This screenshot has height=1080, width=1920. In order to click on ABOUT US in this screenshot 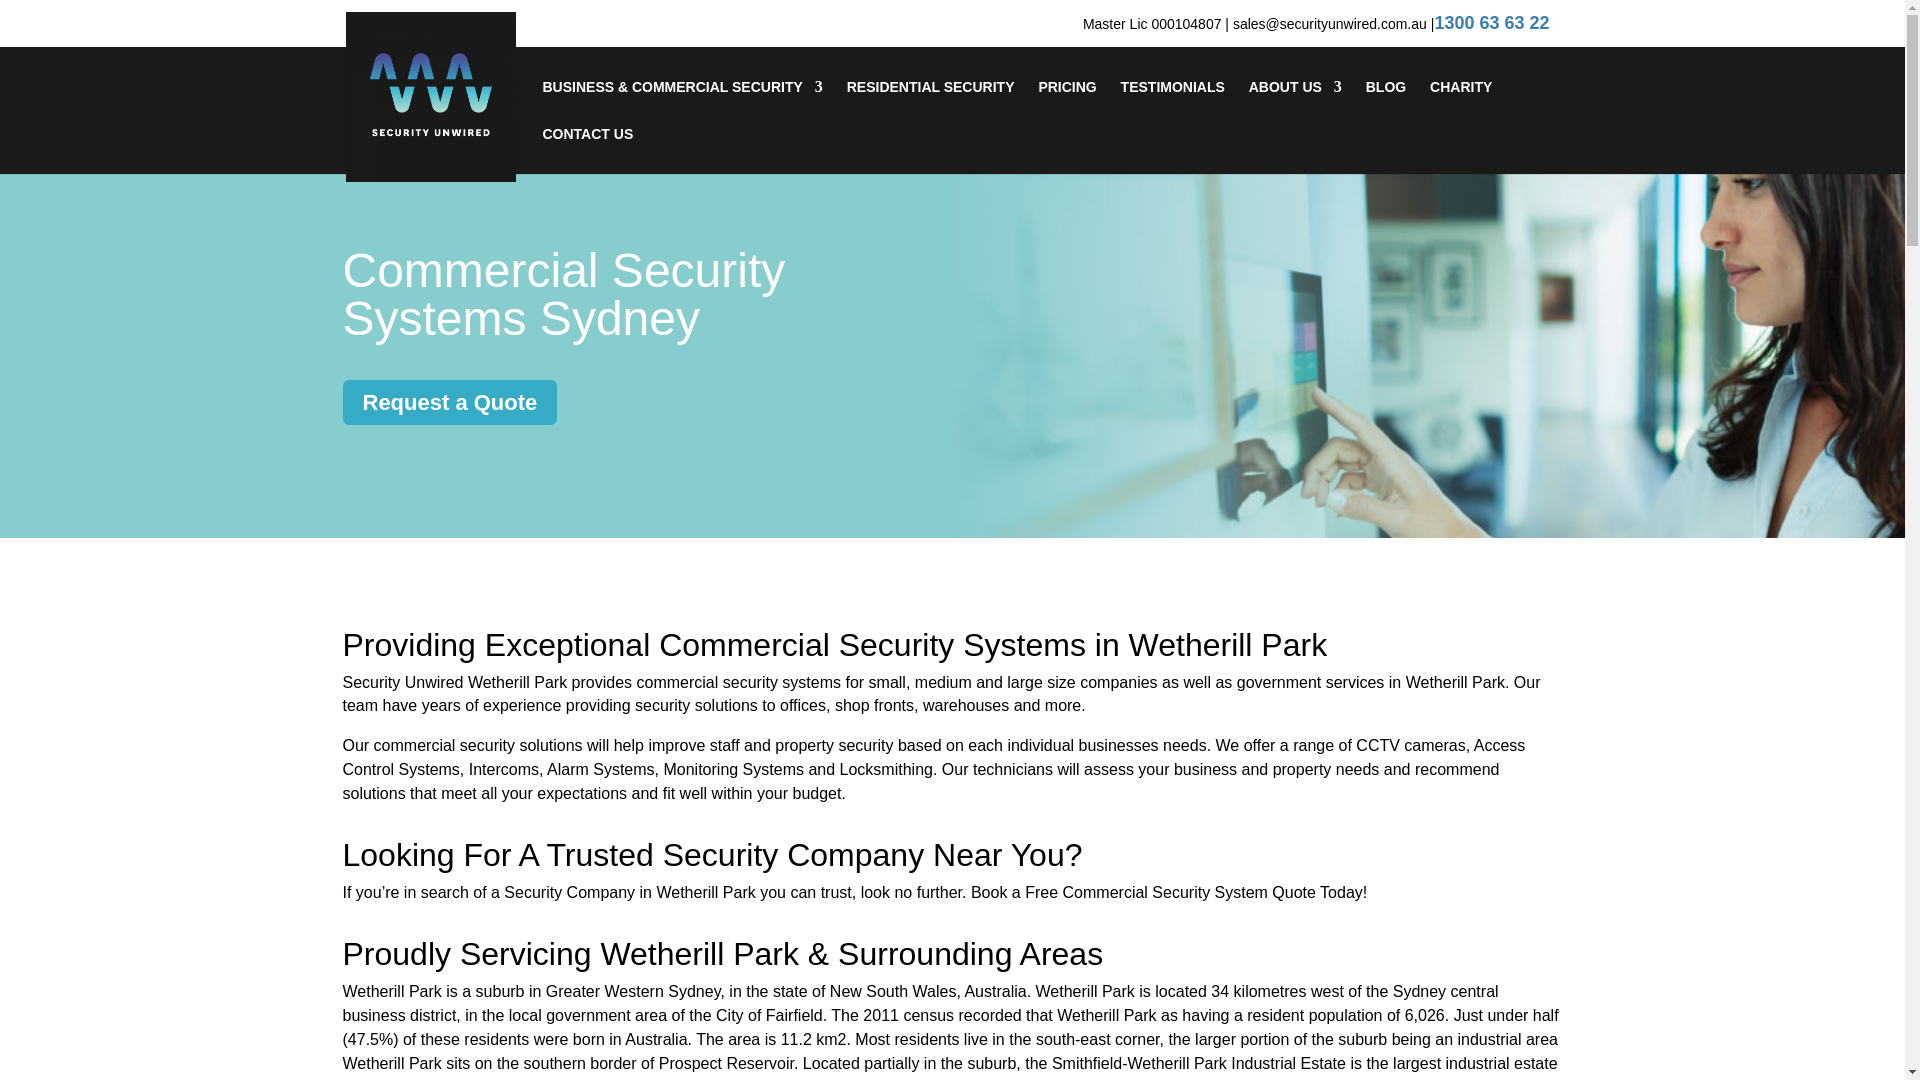, I will do `click(1296, 103)`.